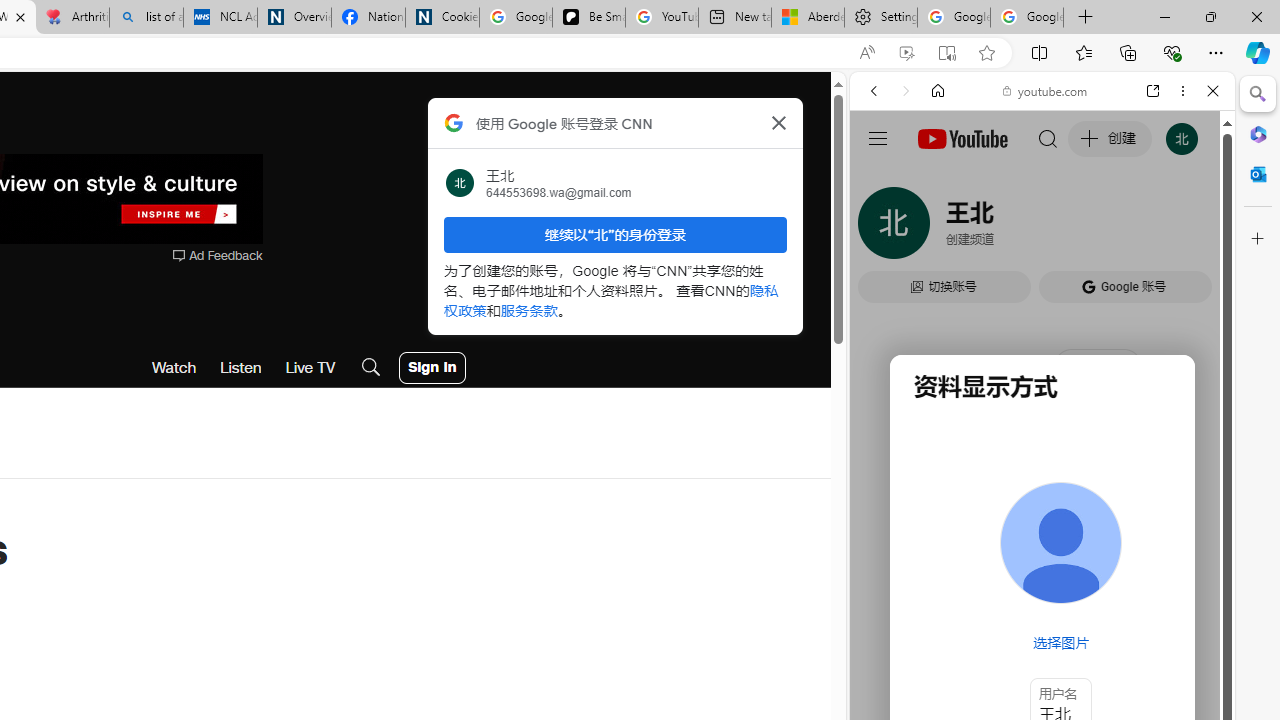 This screenshot has height=720, width=1280. I want to click on Search videos from youtube.com, so click(1006, 658).